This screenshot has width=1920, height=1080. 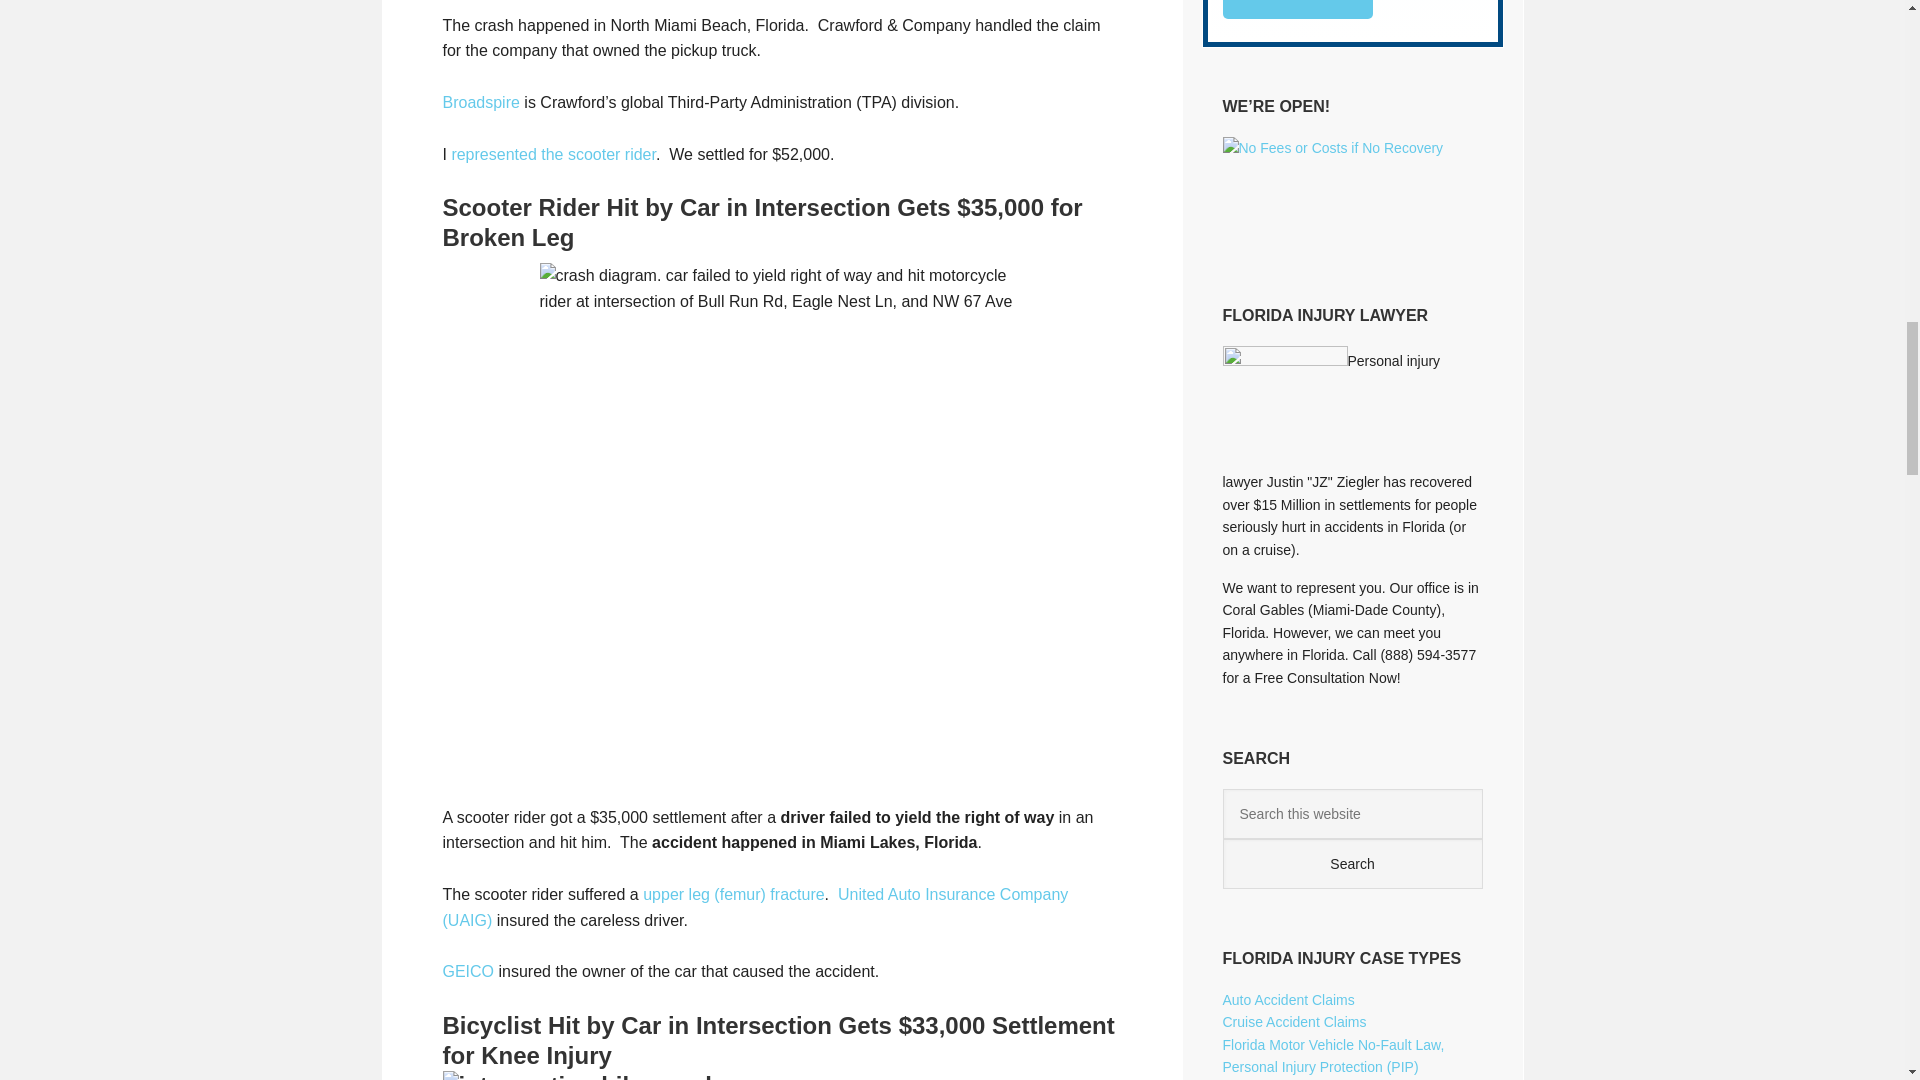 I want to click on Submit, so click(x=1296, y=10).